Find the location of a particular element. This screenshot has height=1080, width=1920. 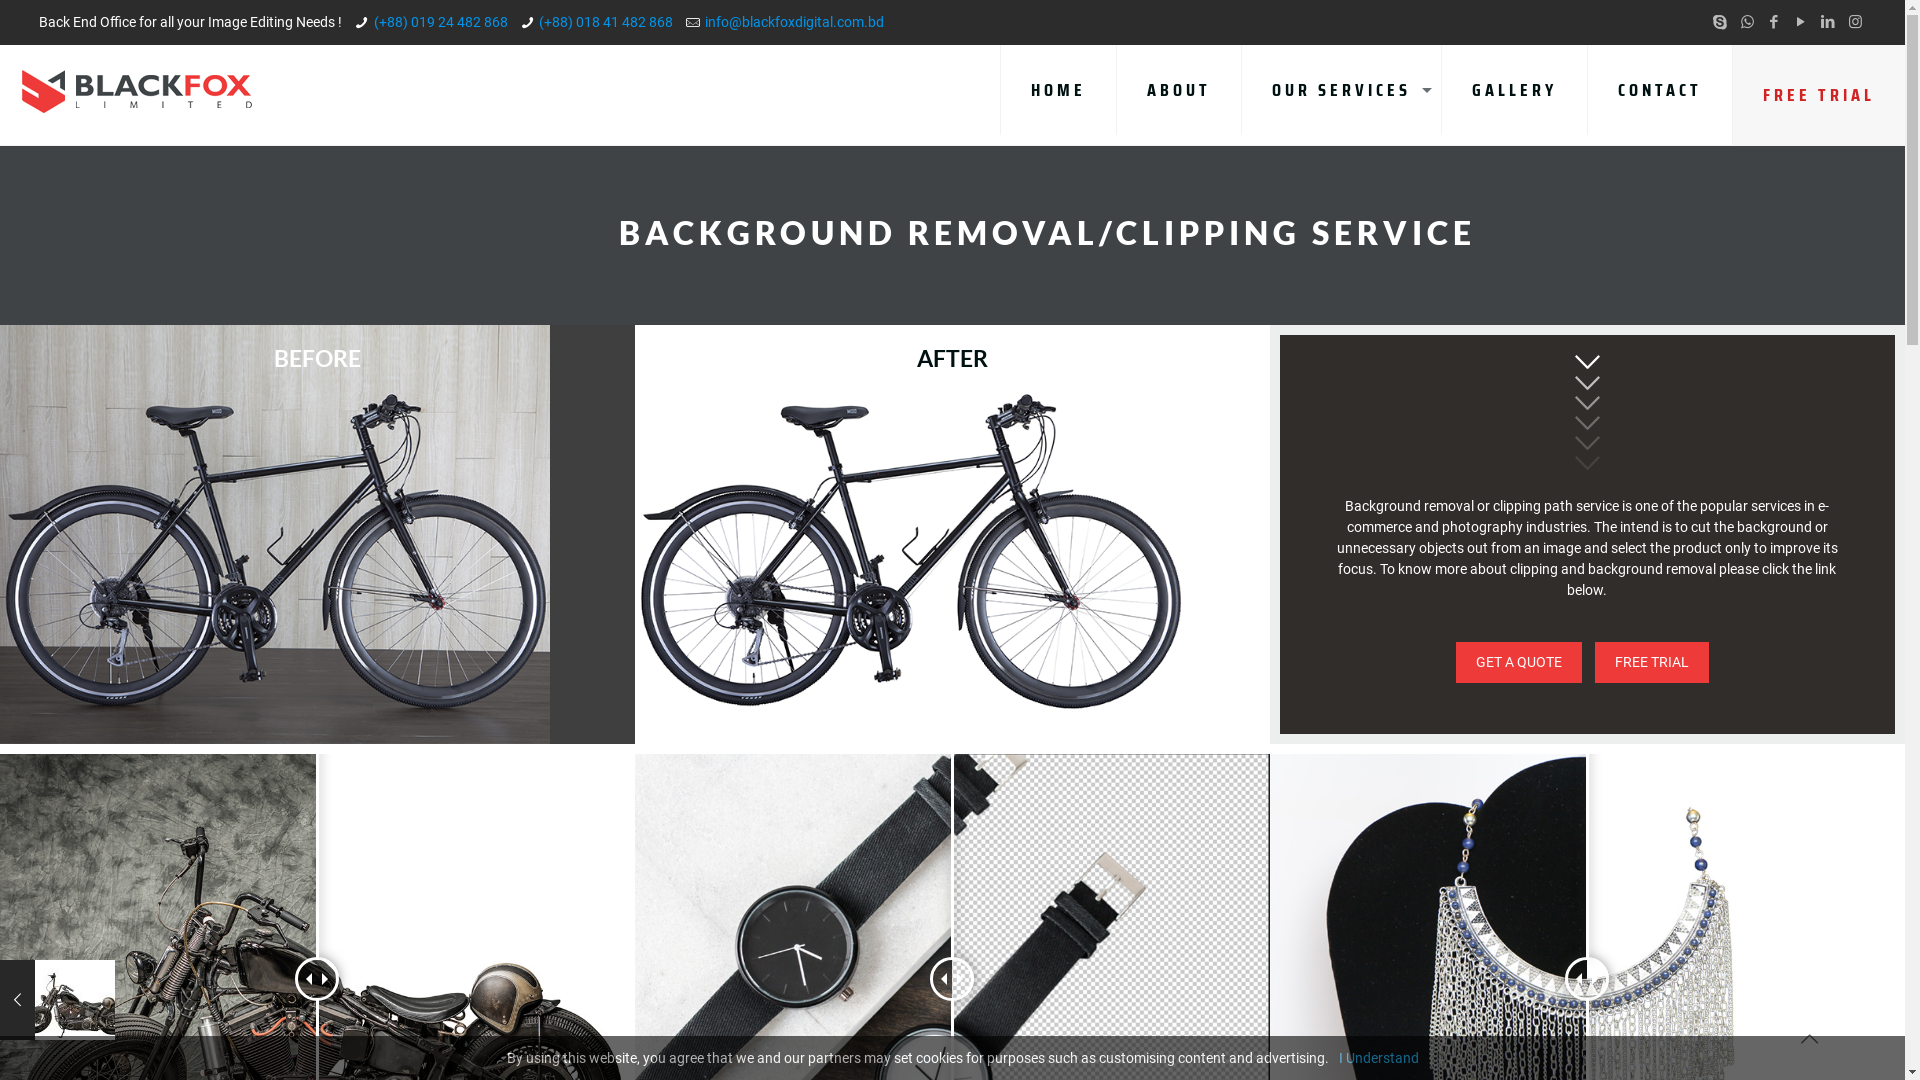

Instagram is located at coordinates (1856, 22).